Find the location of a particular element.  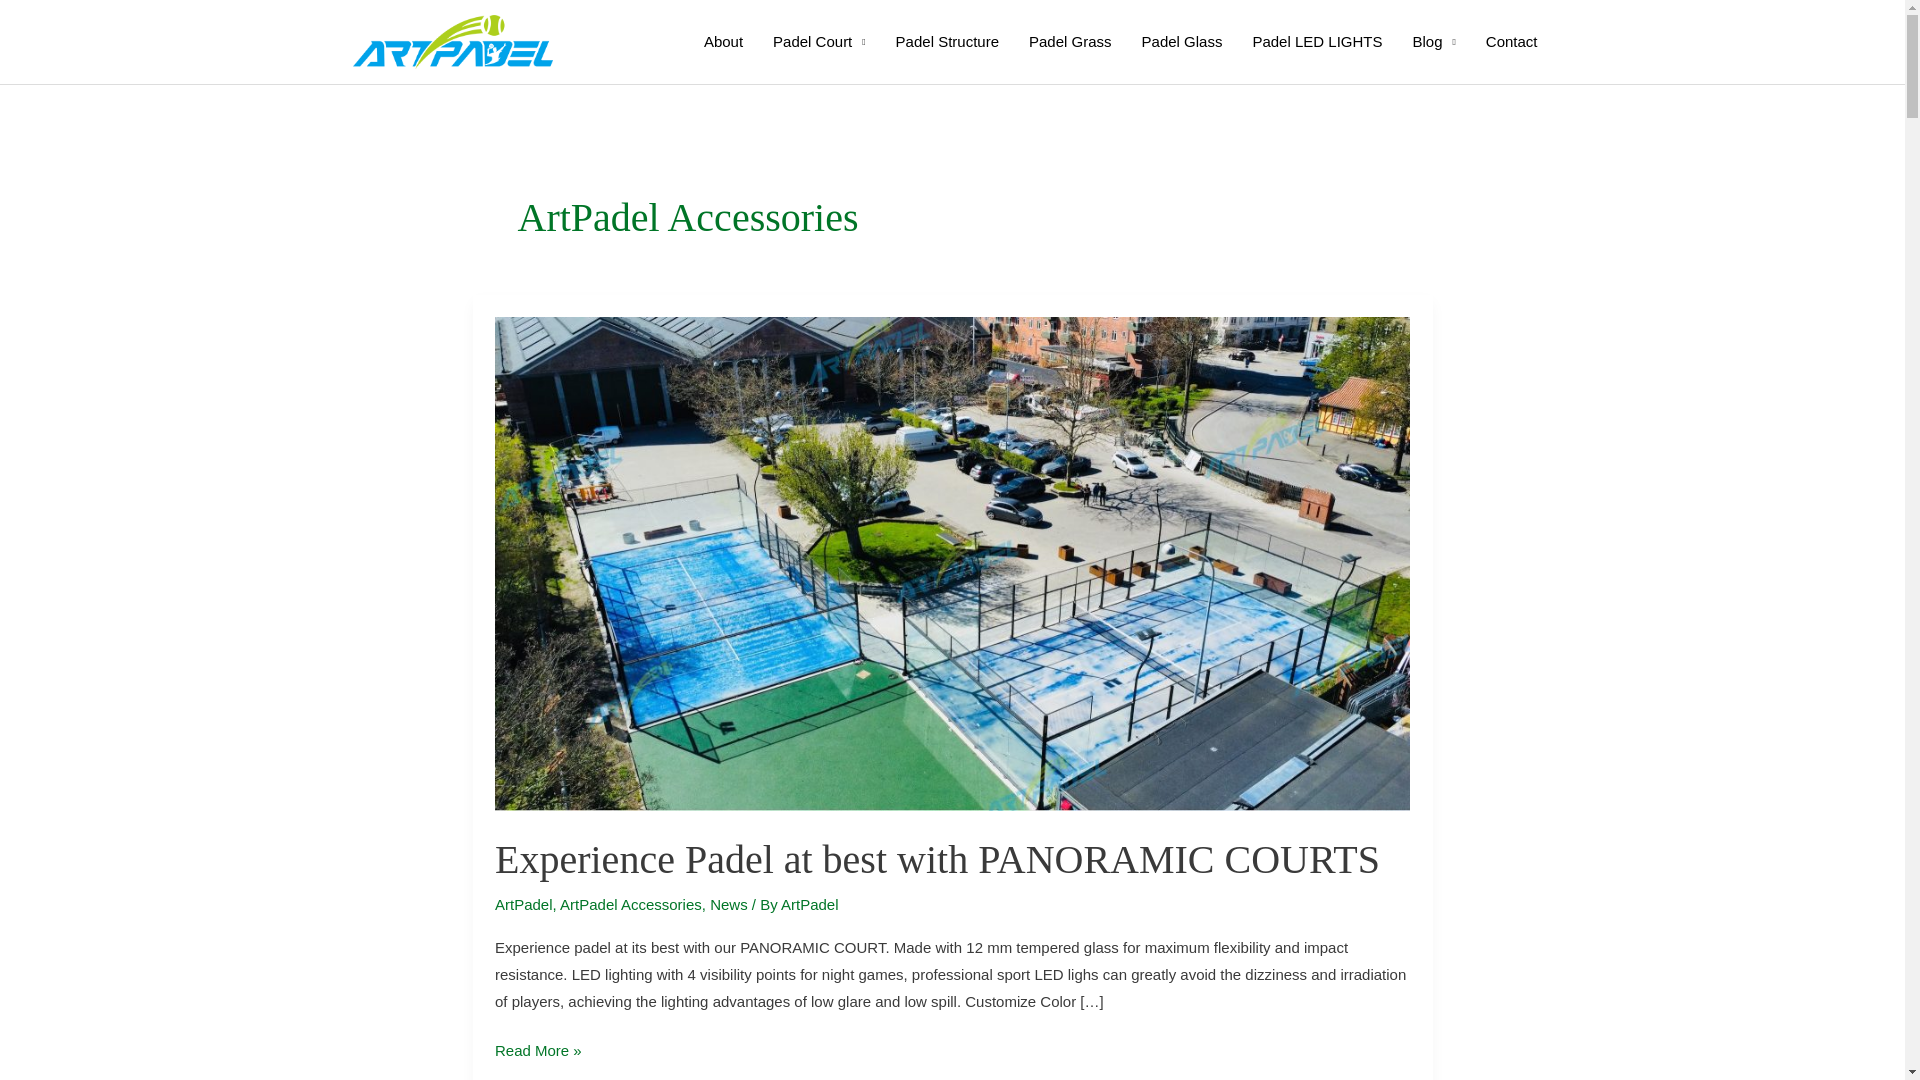

News is located at coordinates (729, 904).